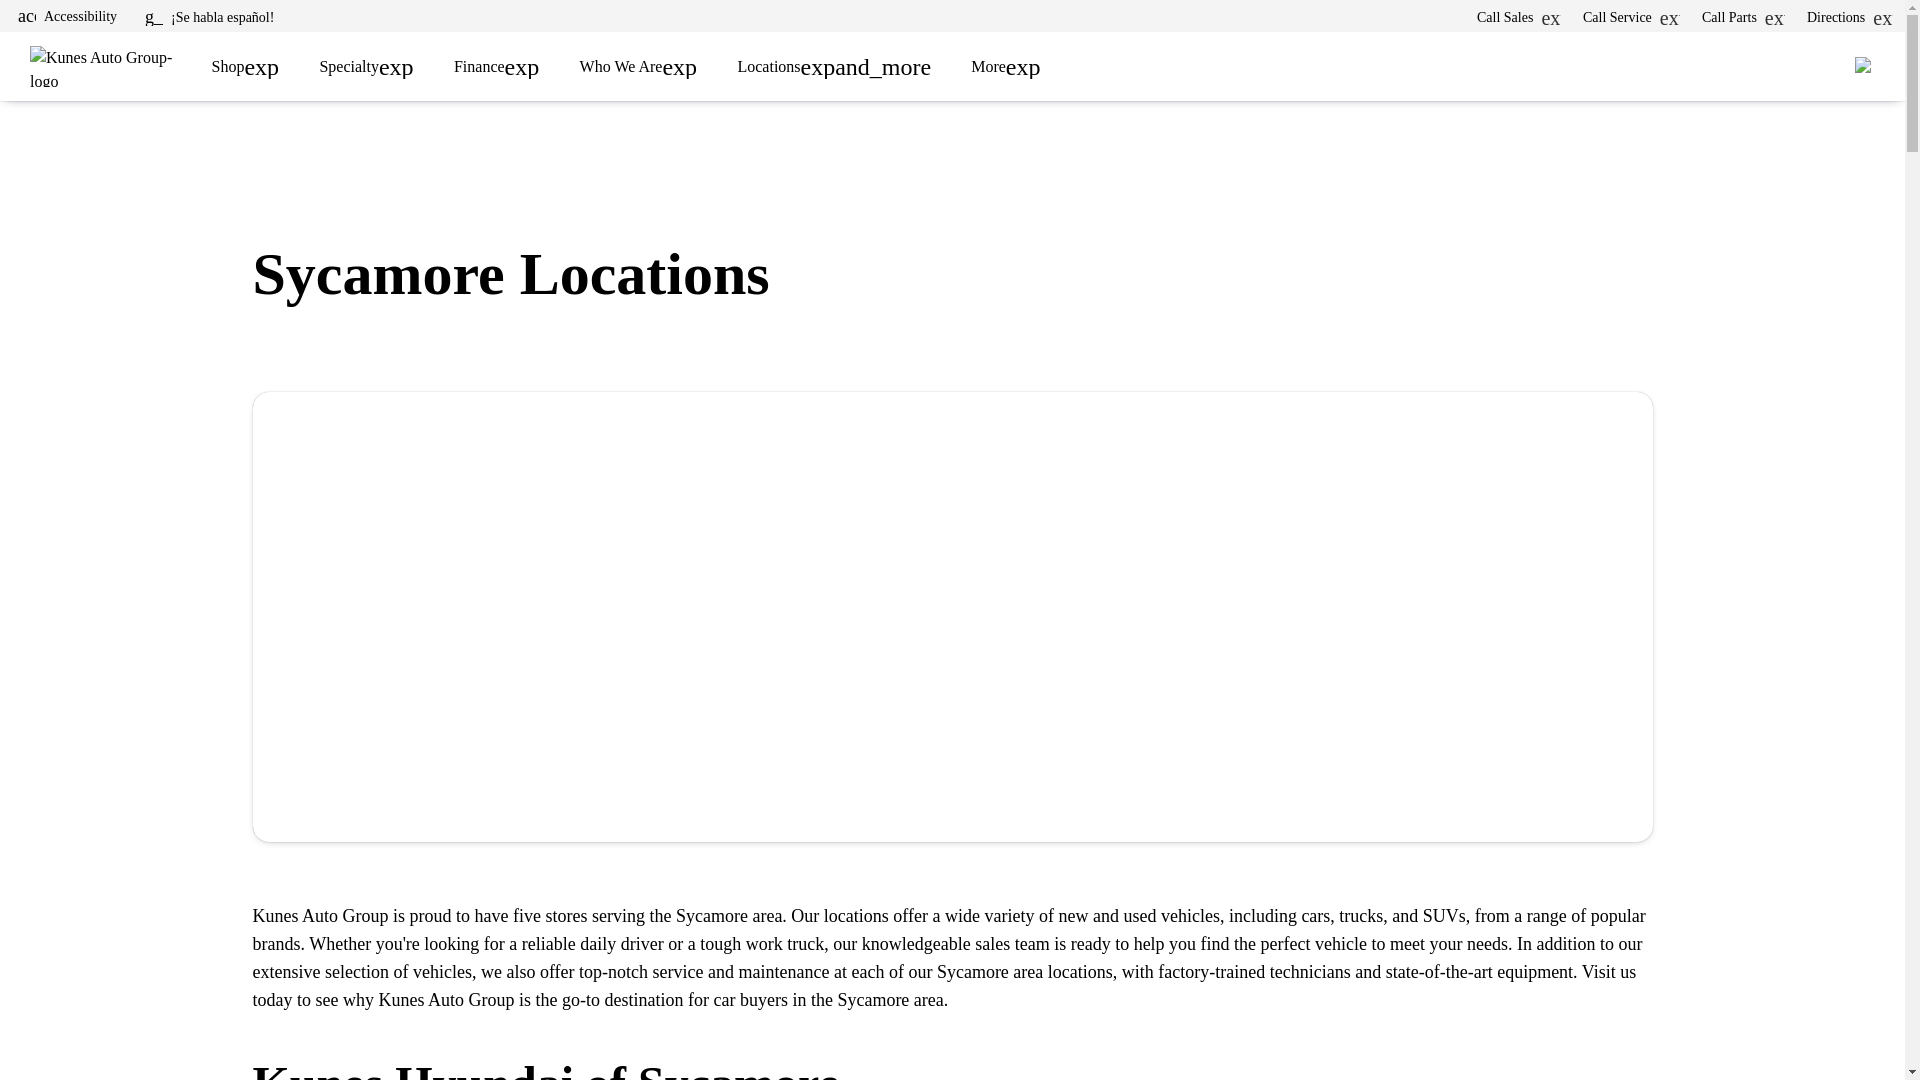 The width and height of the screenshot is (1920, 1080). Describe the element at coordinates (1630, 17) in the screenshot. I see `Call Service` at that location.